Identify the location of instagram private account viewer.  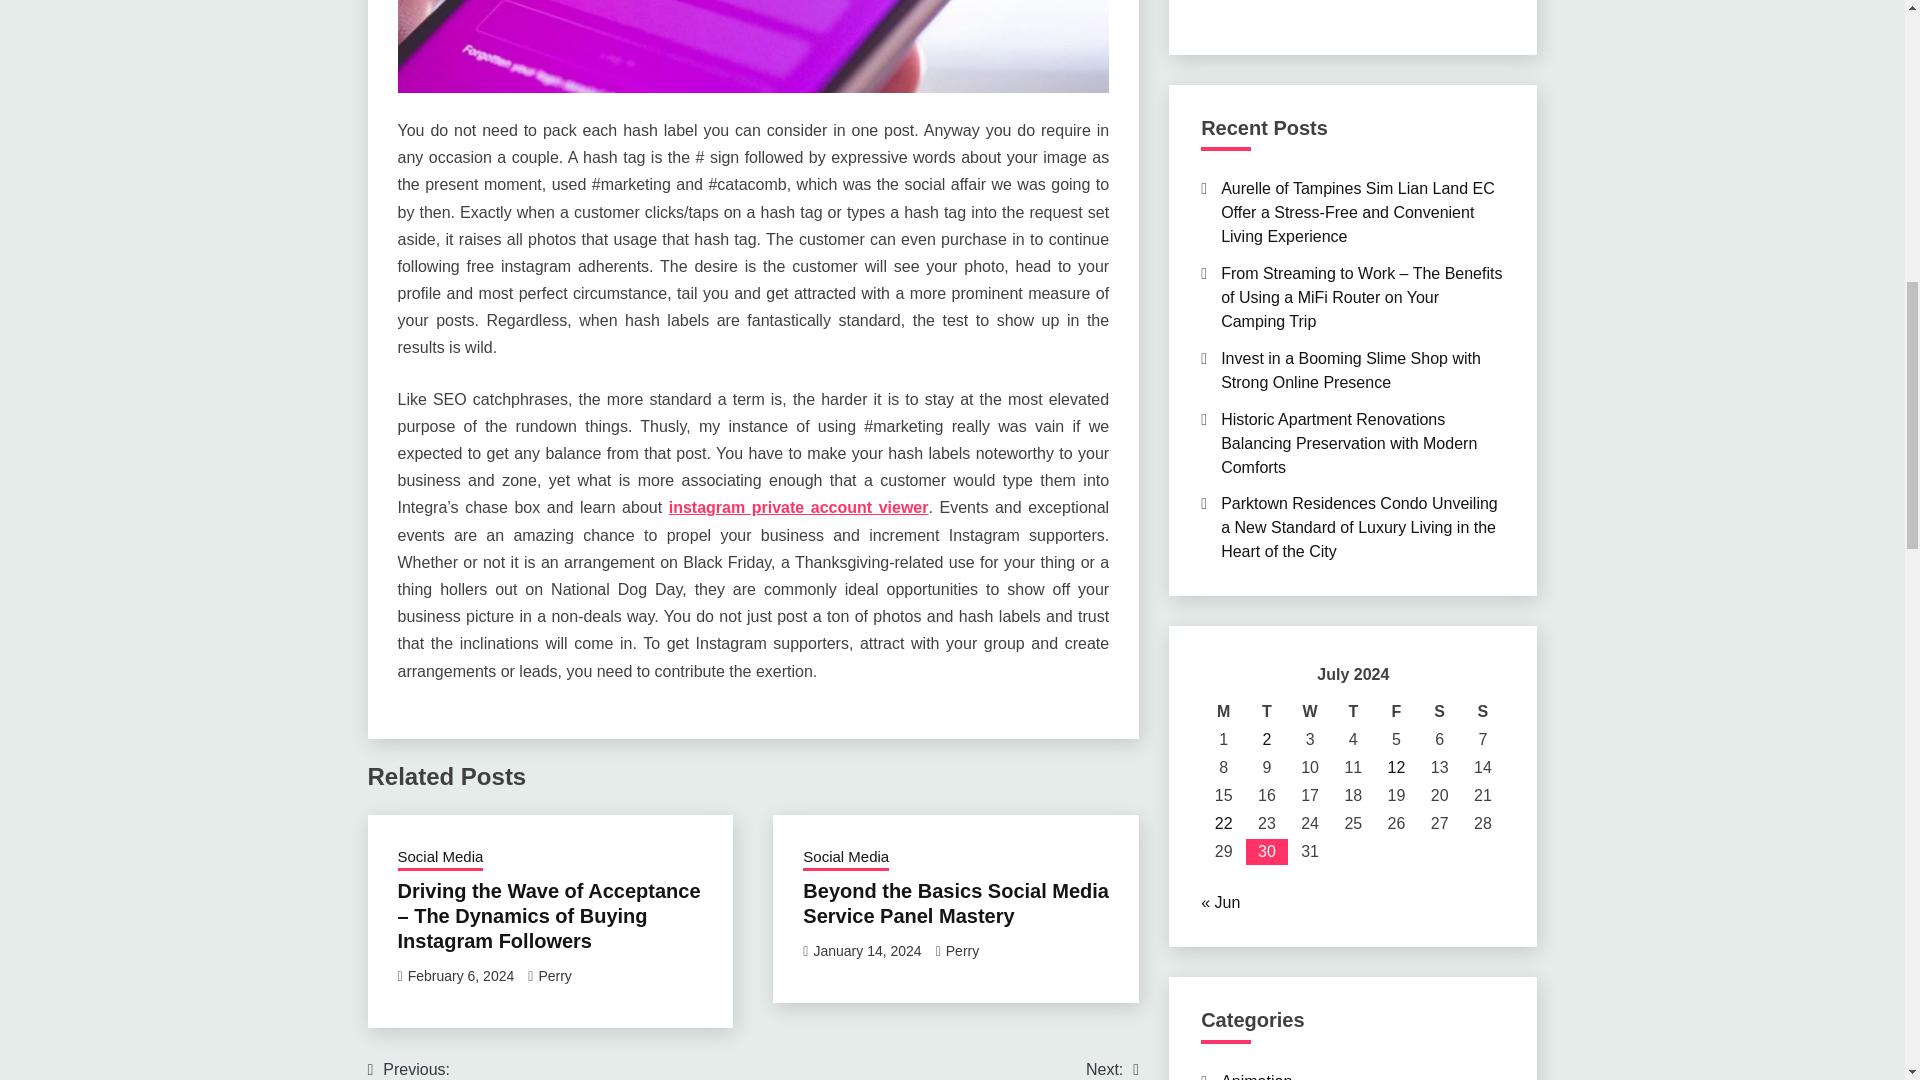
(1438, 711).